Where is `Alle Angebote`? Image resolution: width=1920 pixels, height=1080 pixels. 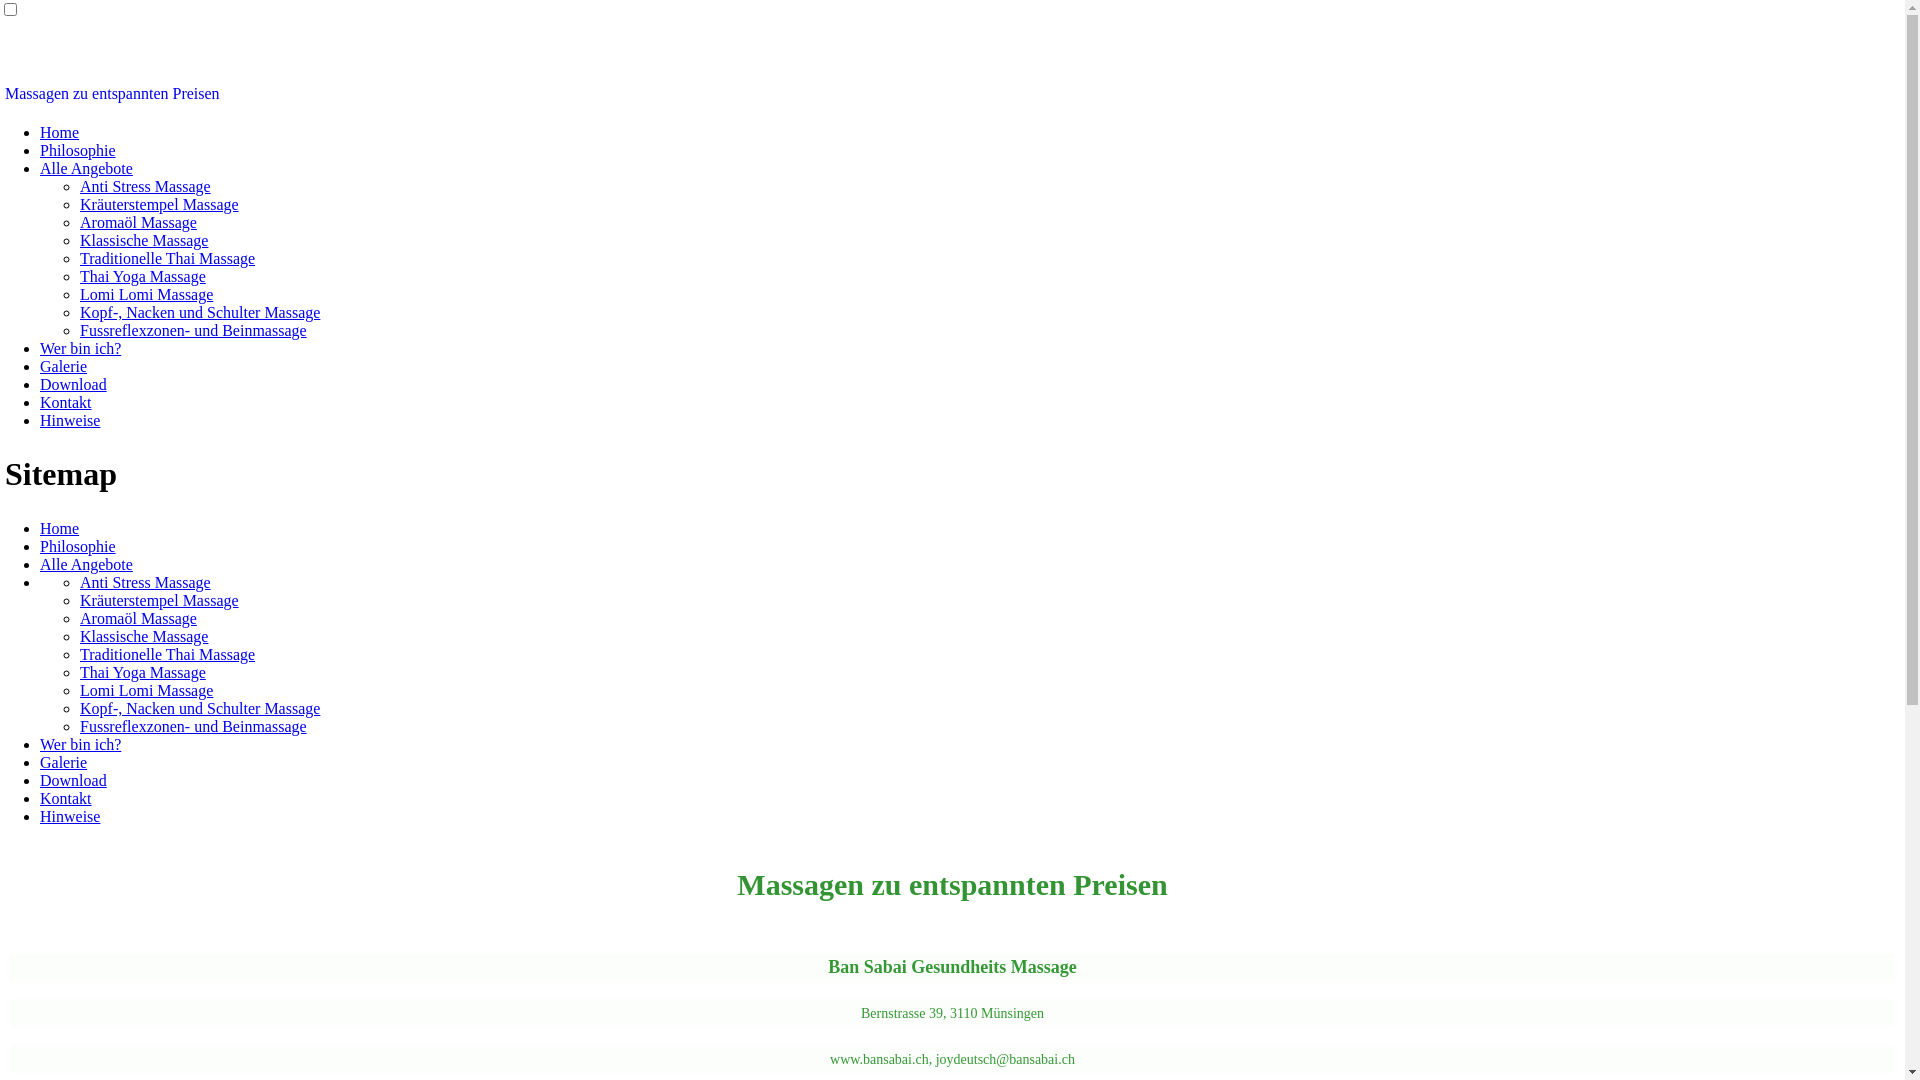 Alle Angebote is located at coordinates (86, 564).